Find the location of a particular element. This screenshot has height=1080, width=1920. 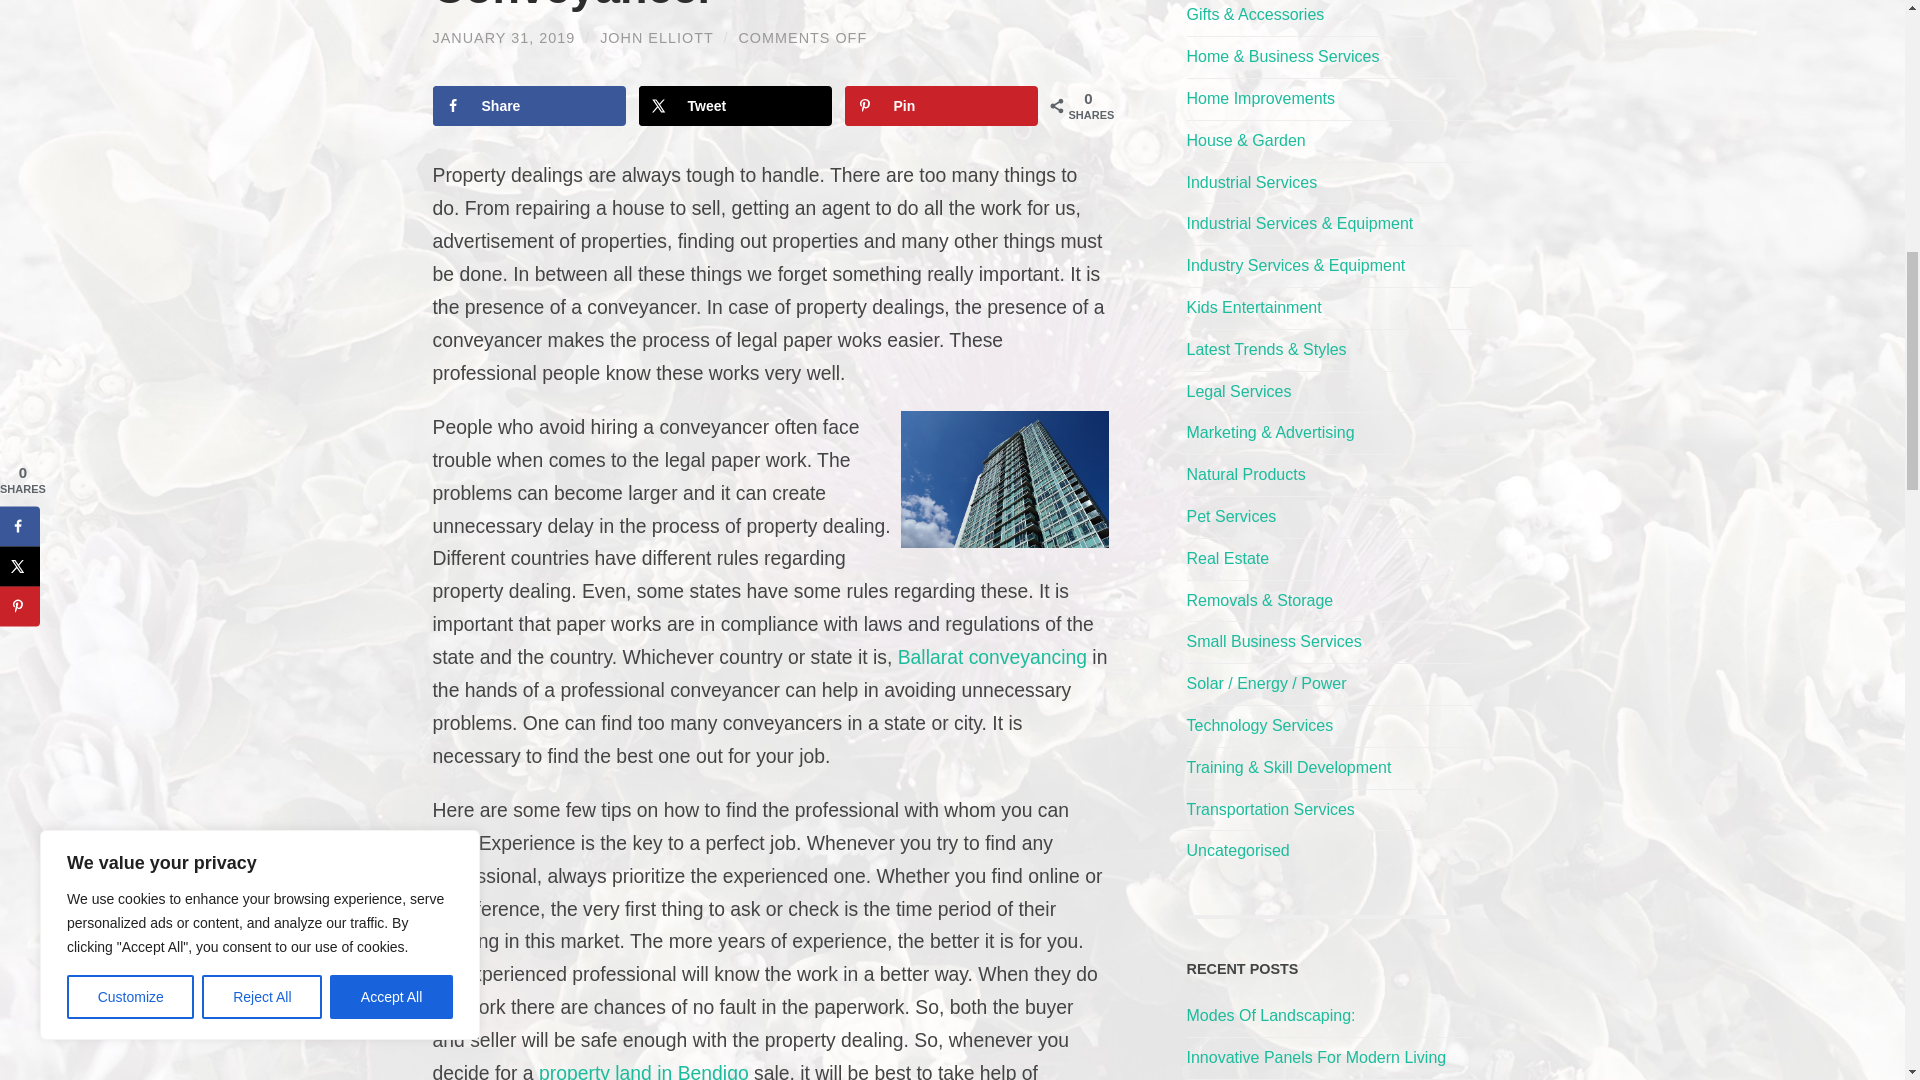

Share on Facebook is located at coordinates (528, 106).